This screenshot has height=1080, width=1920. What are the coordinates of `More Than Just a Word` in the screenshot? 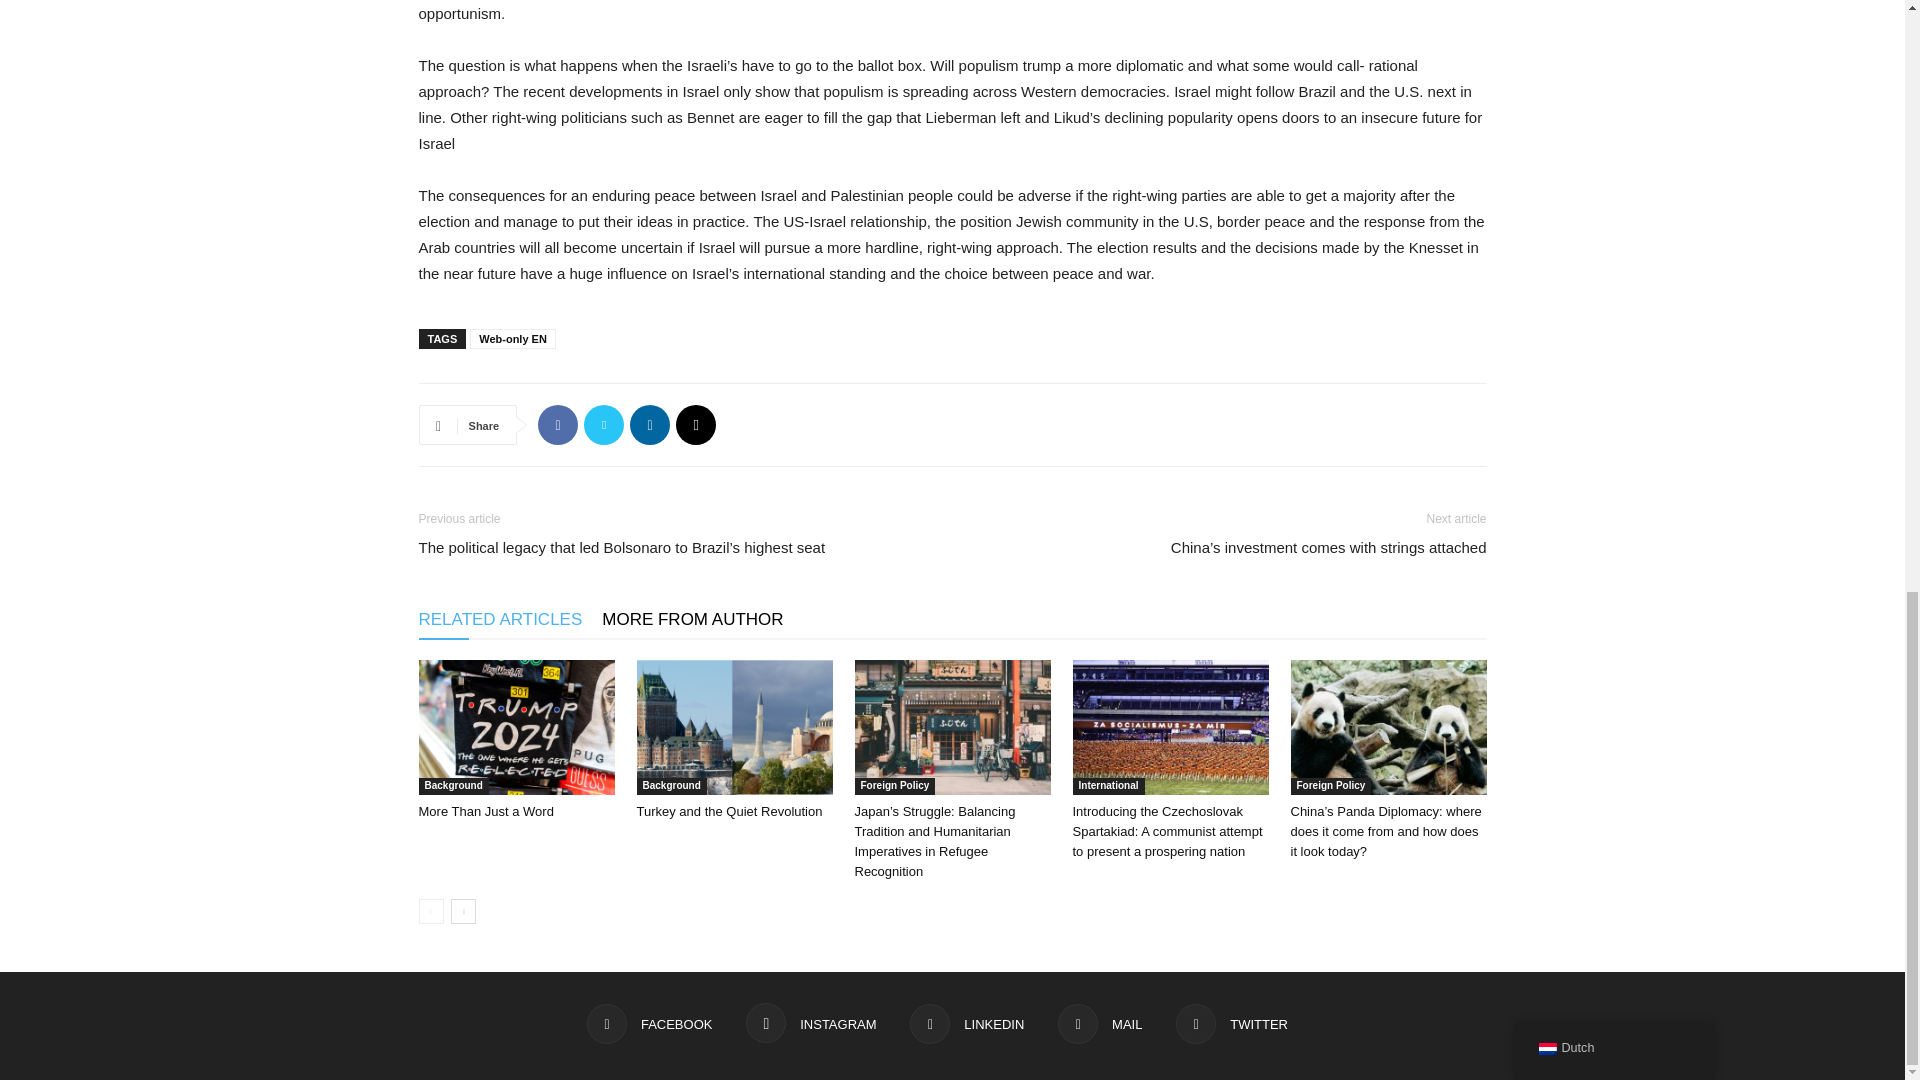 It's located at (516, 726).